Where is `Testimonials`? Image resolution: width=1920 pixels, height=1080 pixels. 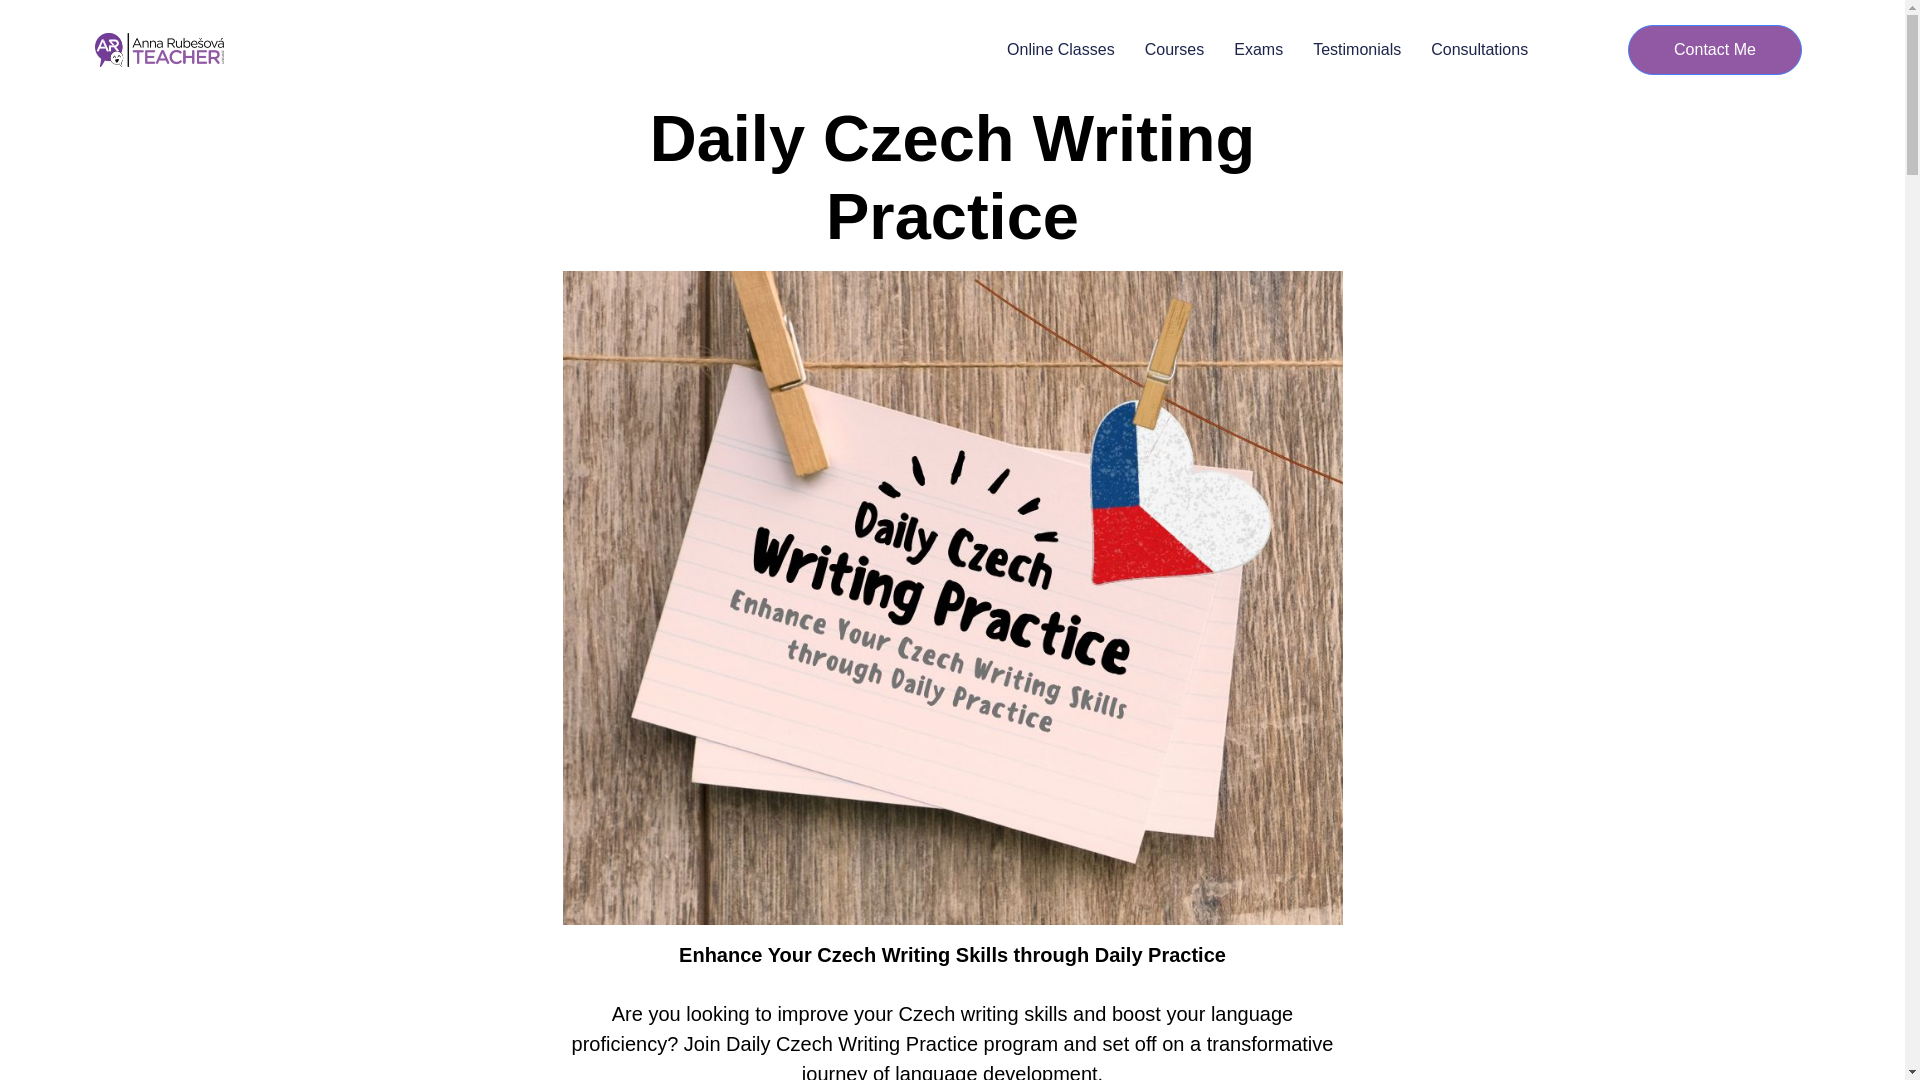
Testimonials is located at coordinates (1357, 49).